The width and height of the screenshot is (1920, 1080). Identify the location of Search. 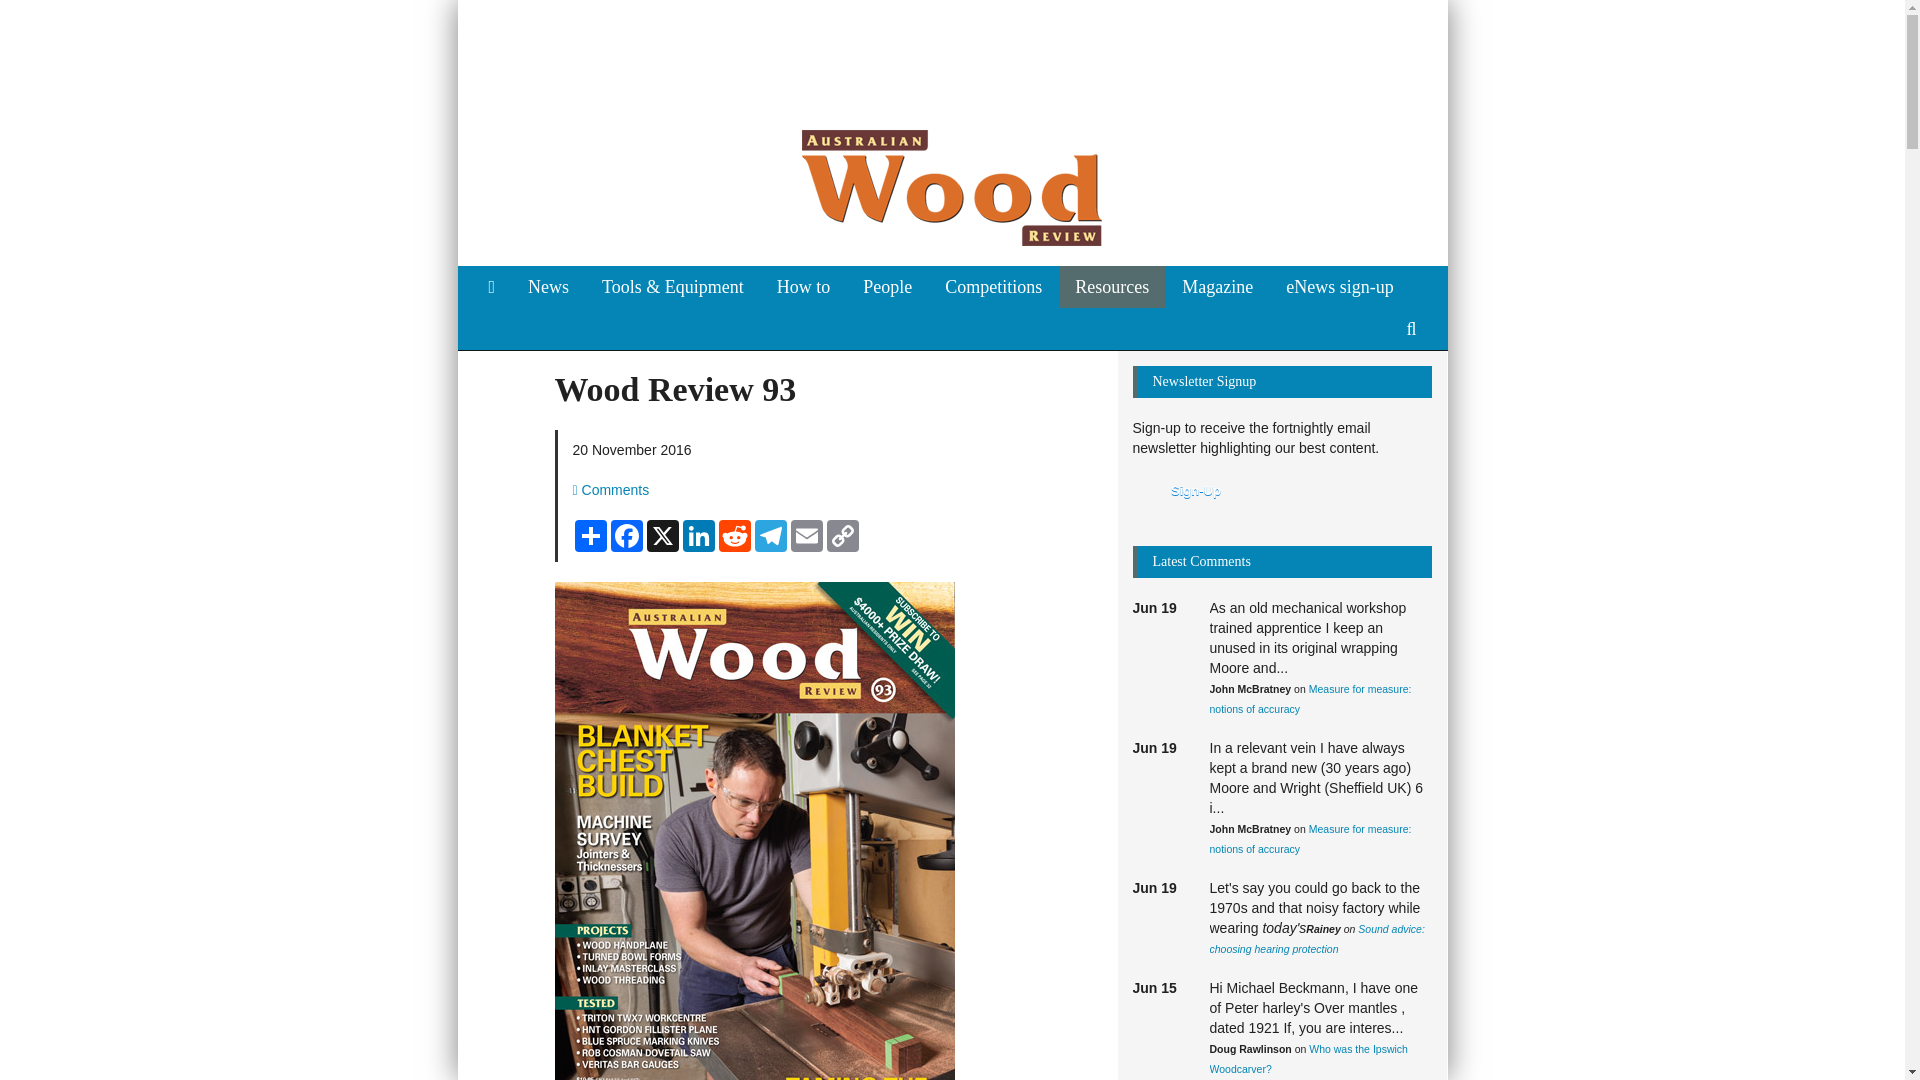
(1411, 328).